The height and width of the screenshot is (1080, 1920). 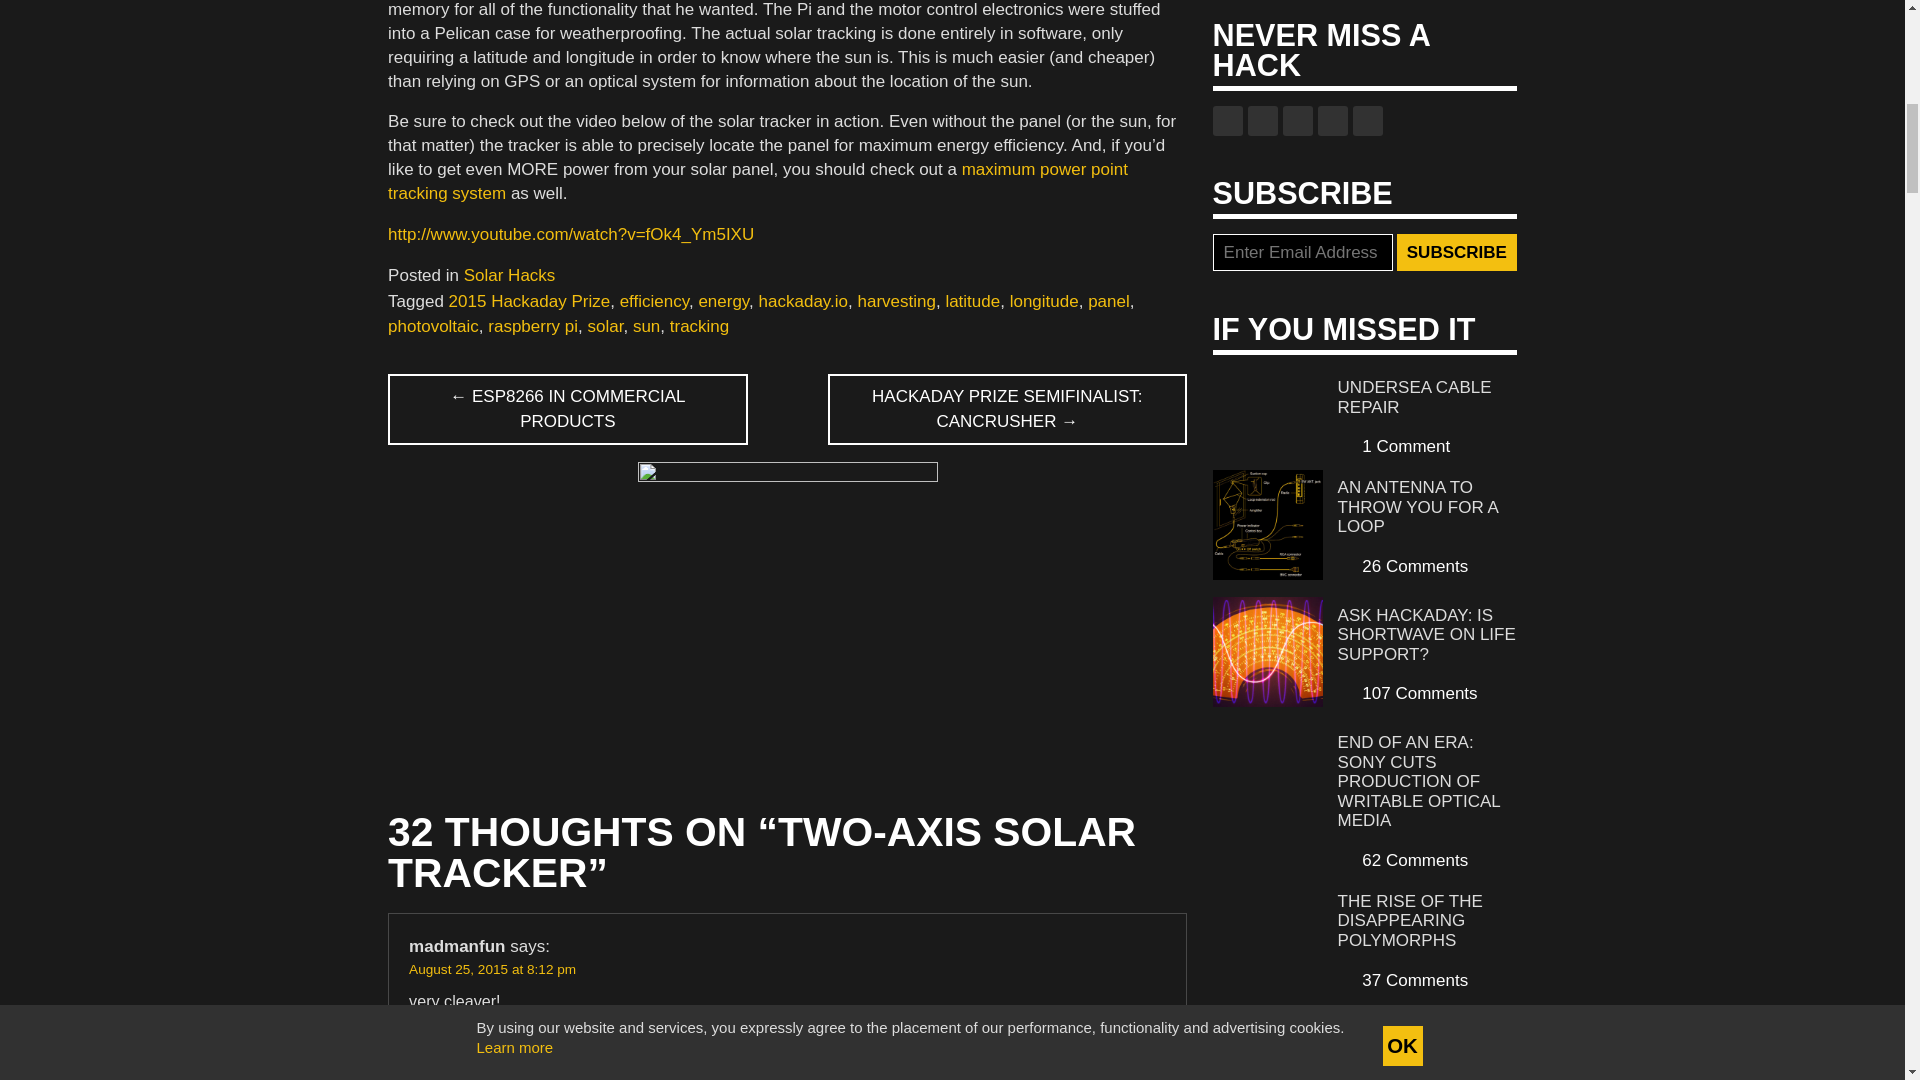 I want to click on 2015 Hackaday Prize, so click(x=530, y=301).